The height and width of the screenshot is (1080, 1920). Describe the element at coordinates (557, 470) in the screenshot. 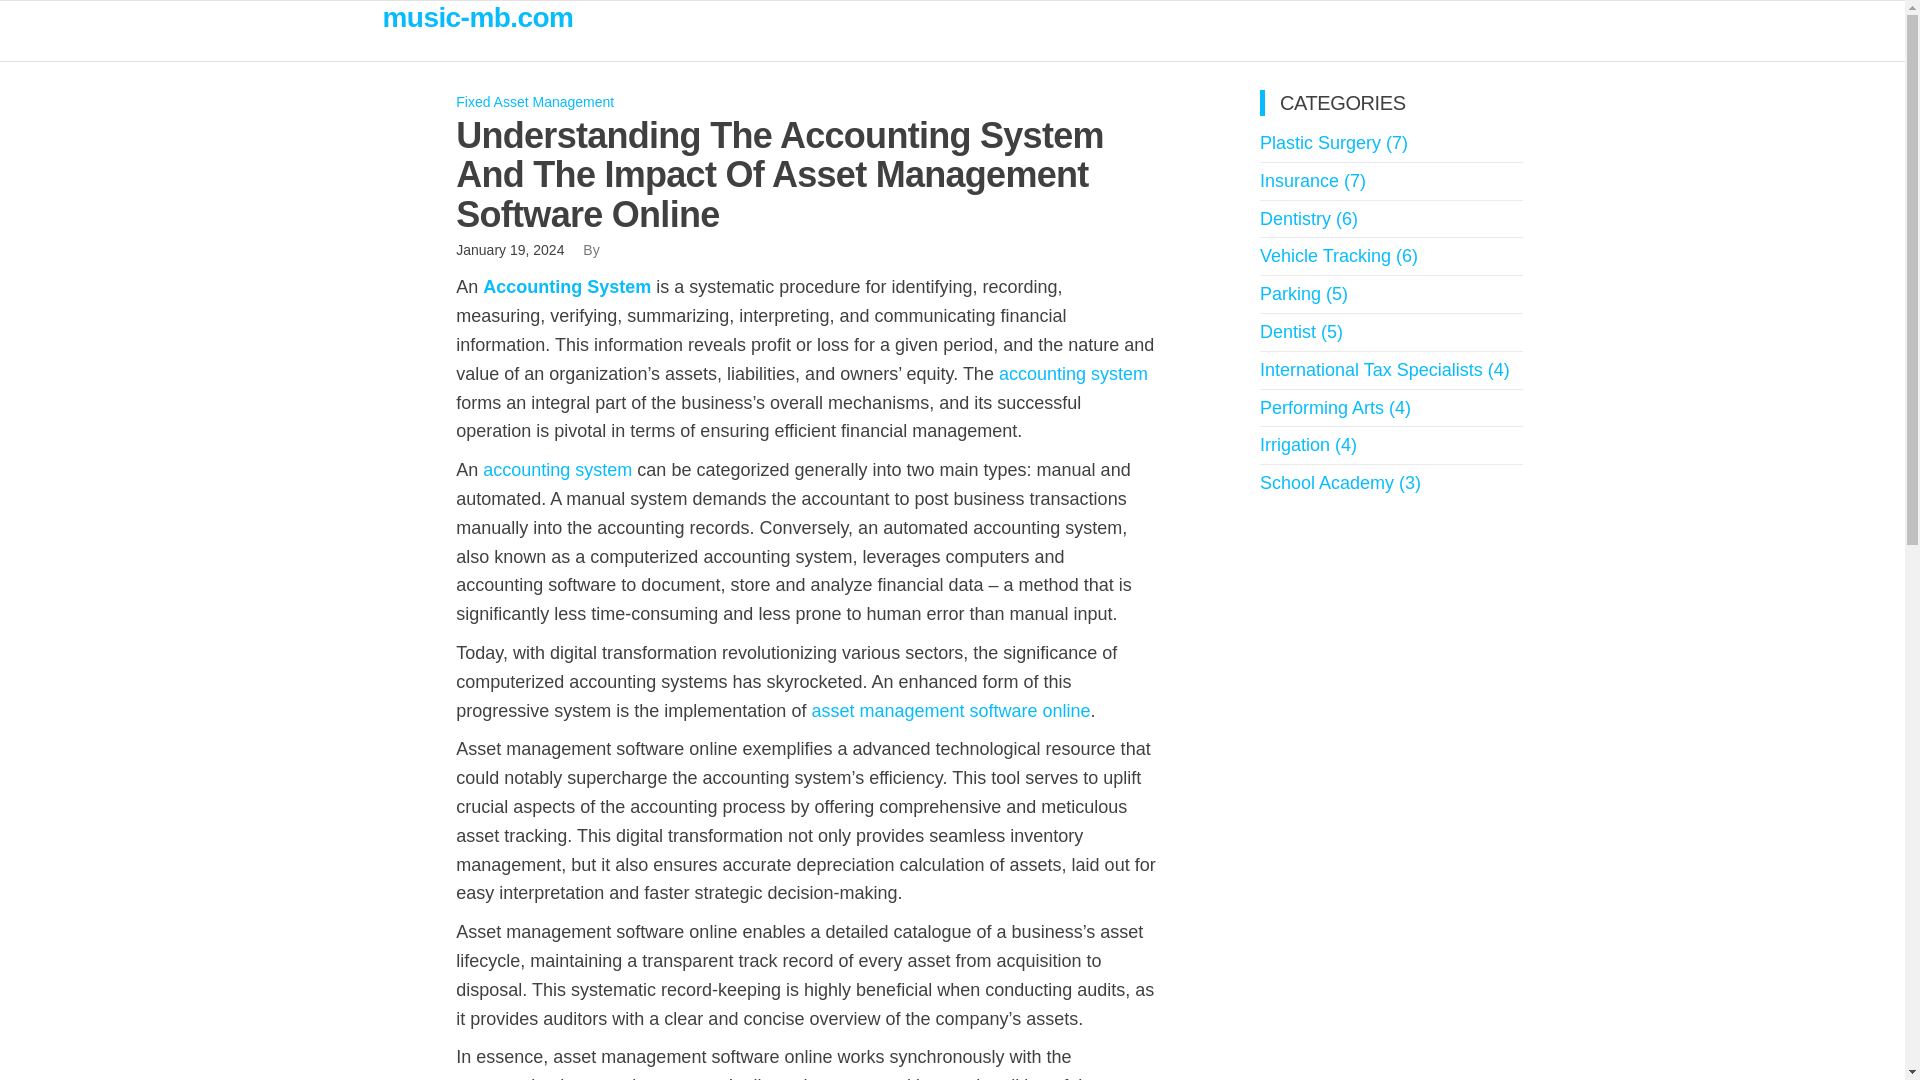

I see `accounting system` at that location.